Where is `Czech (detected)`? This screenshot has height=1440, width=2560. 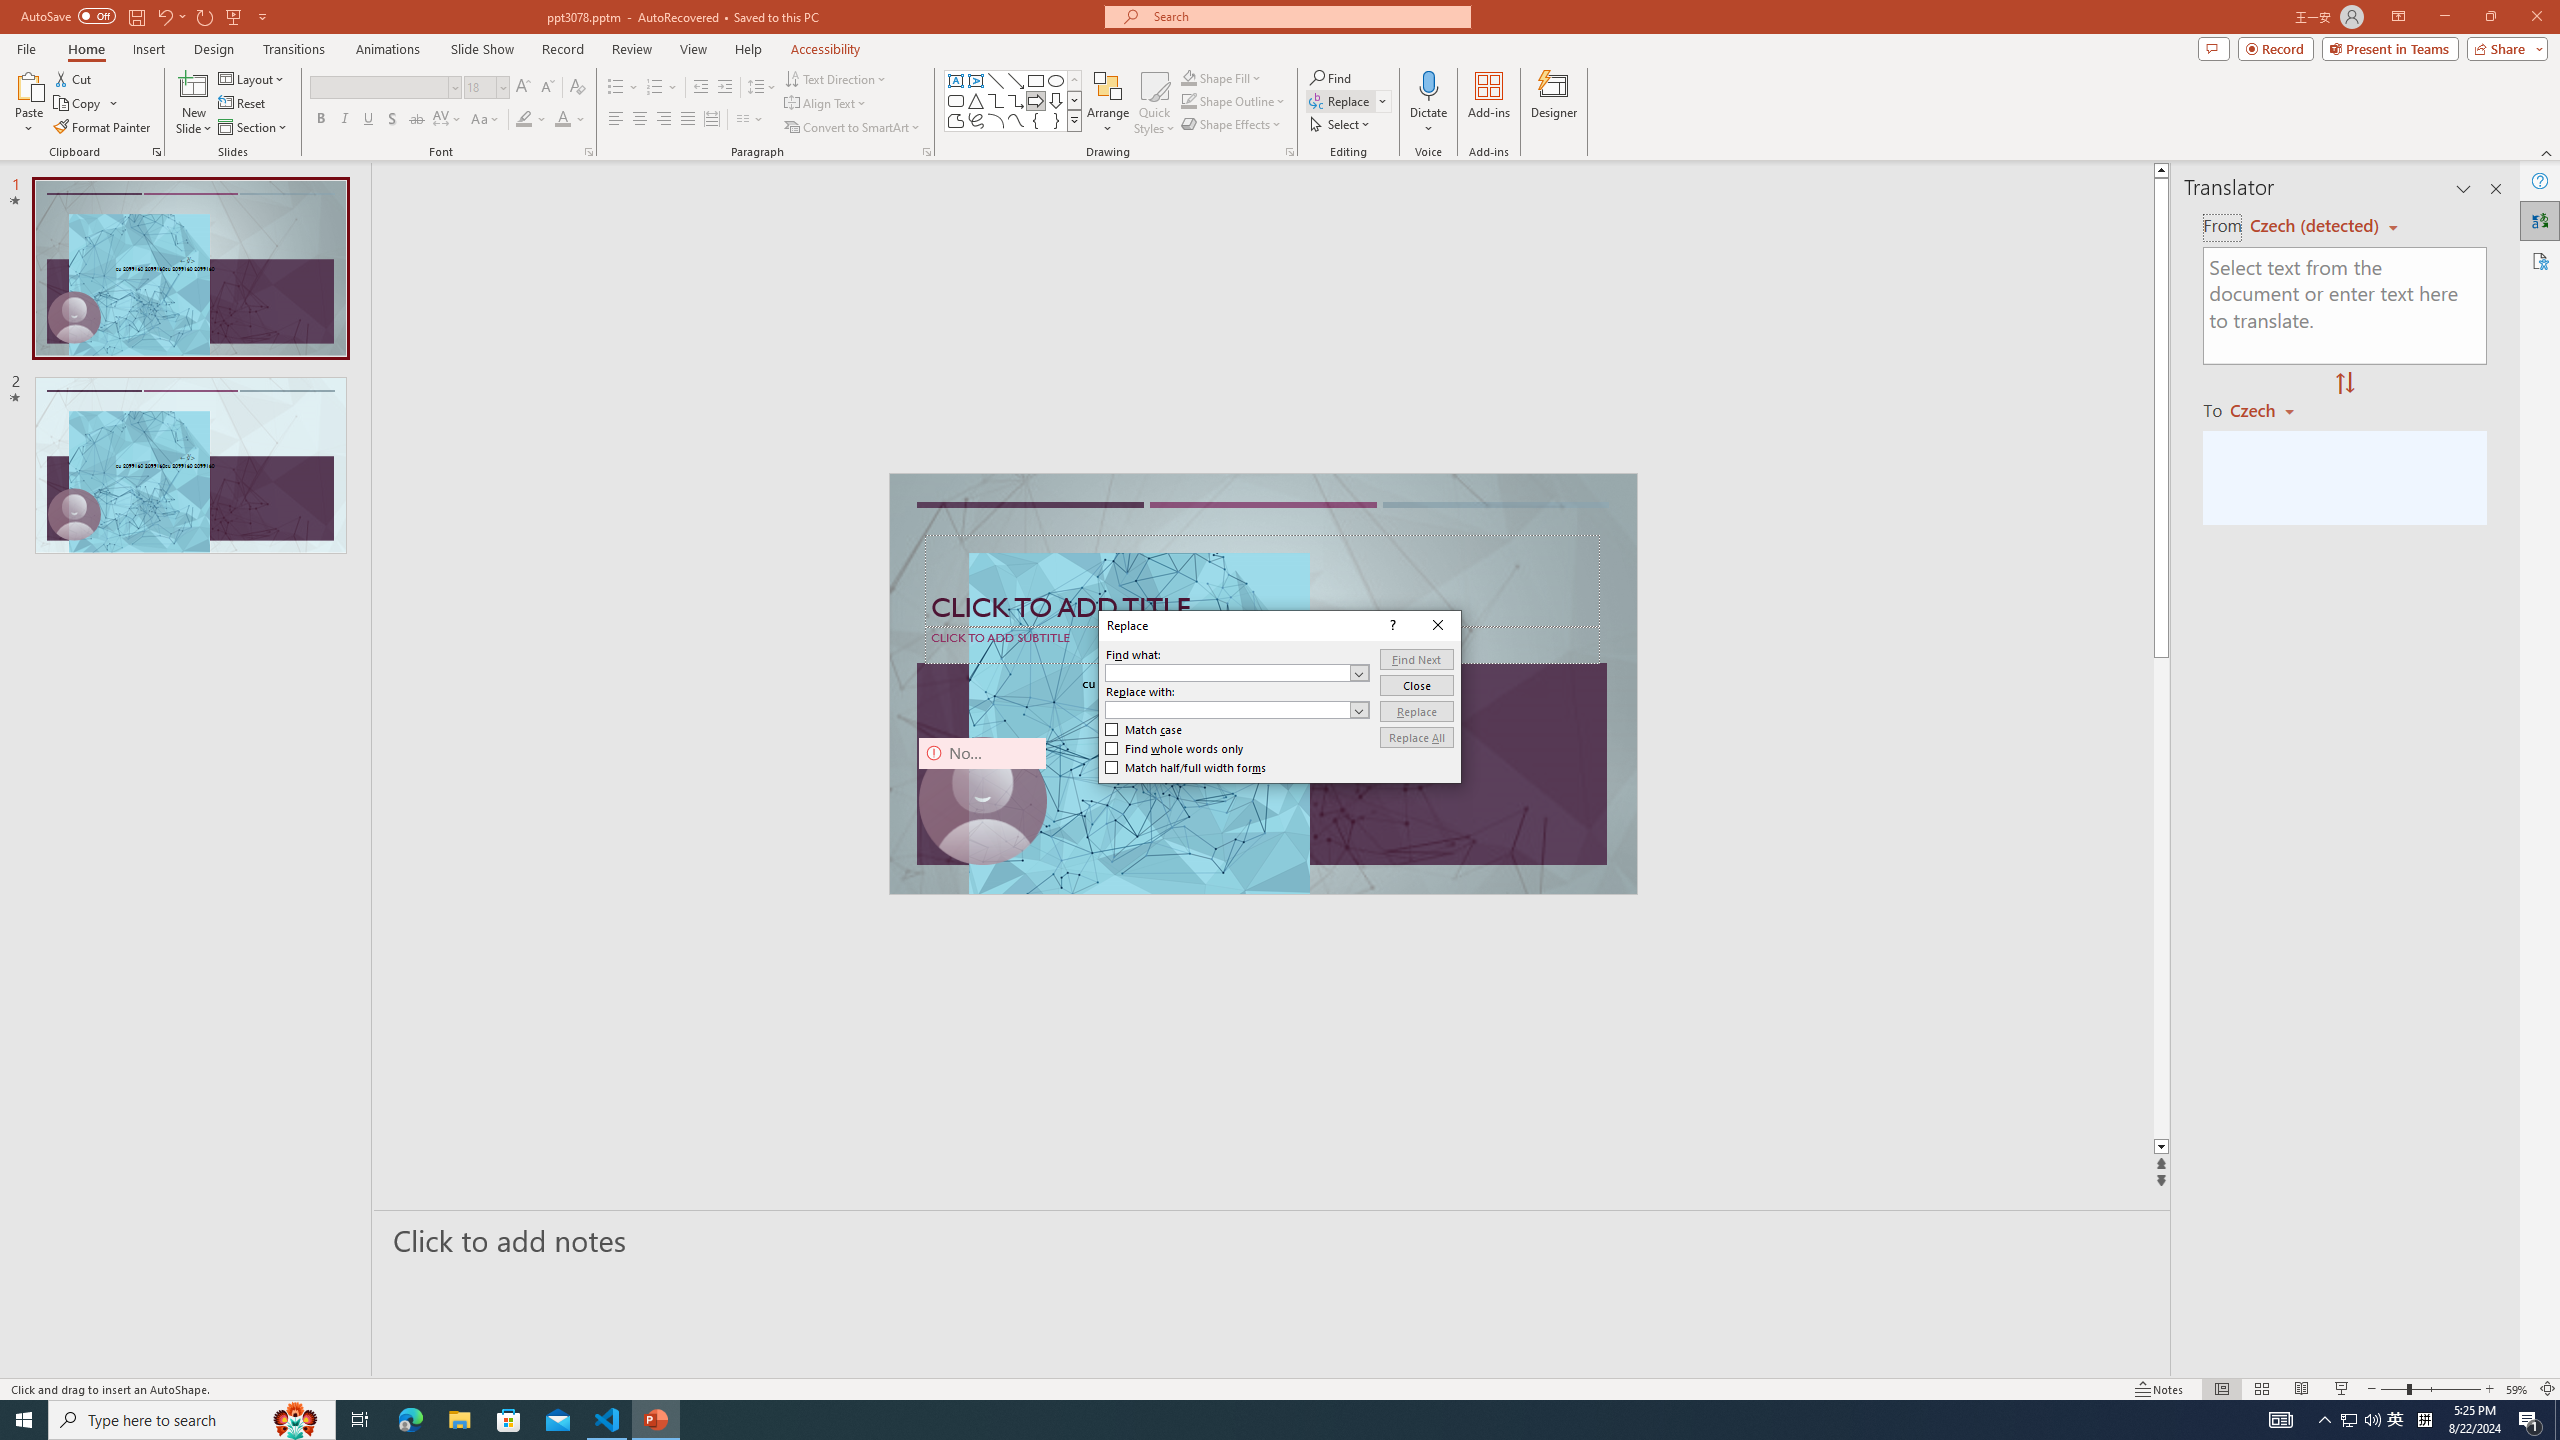 Czech (detected) is located at coordinates (2316, 226).